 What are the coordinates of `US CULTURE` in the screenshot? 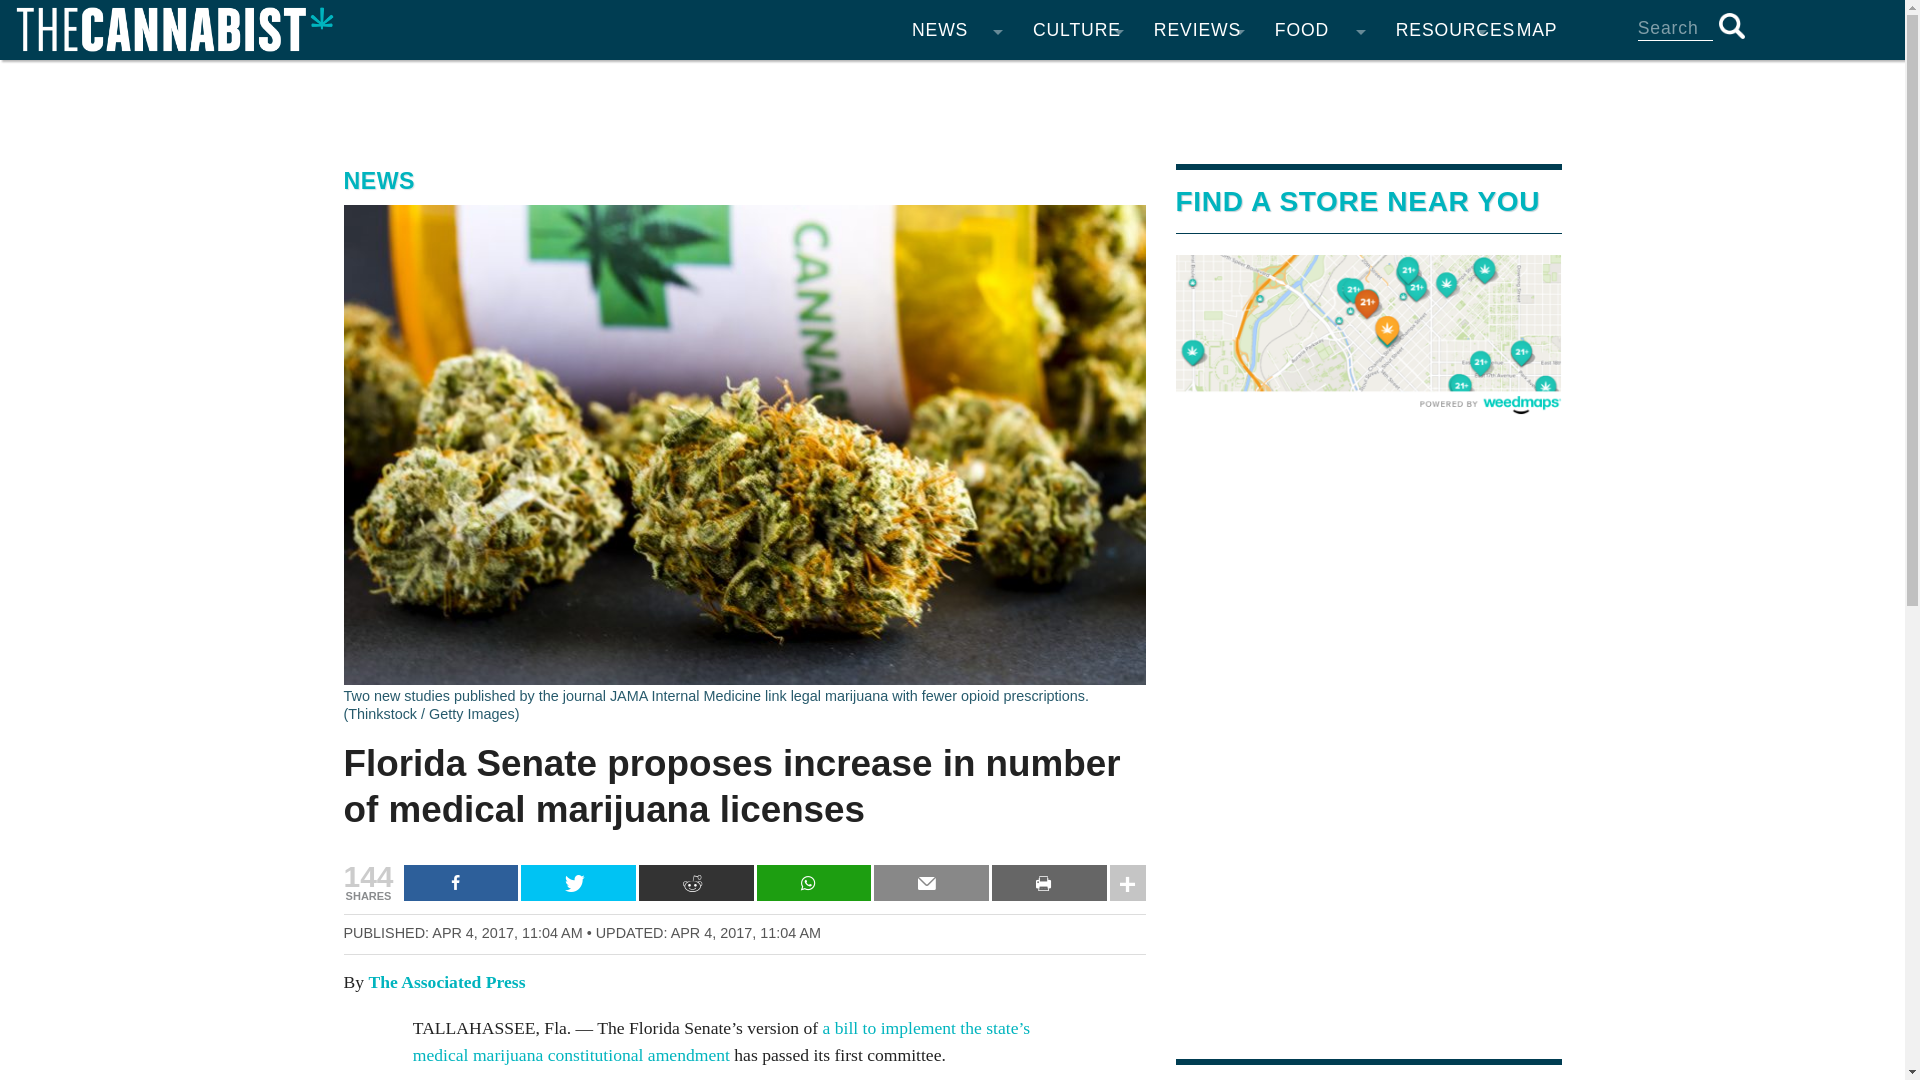 It's located at (1078, 320).